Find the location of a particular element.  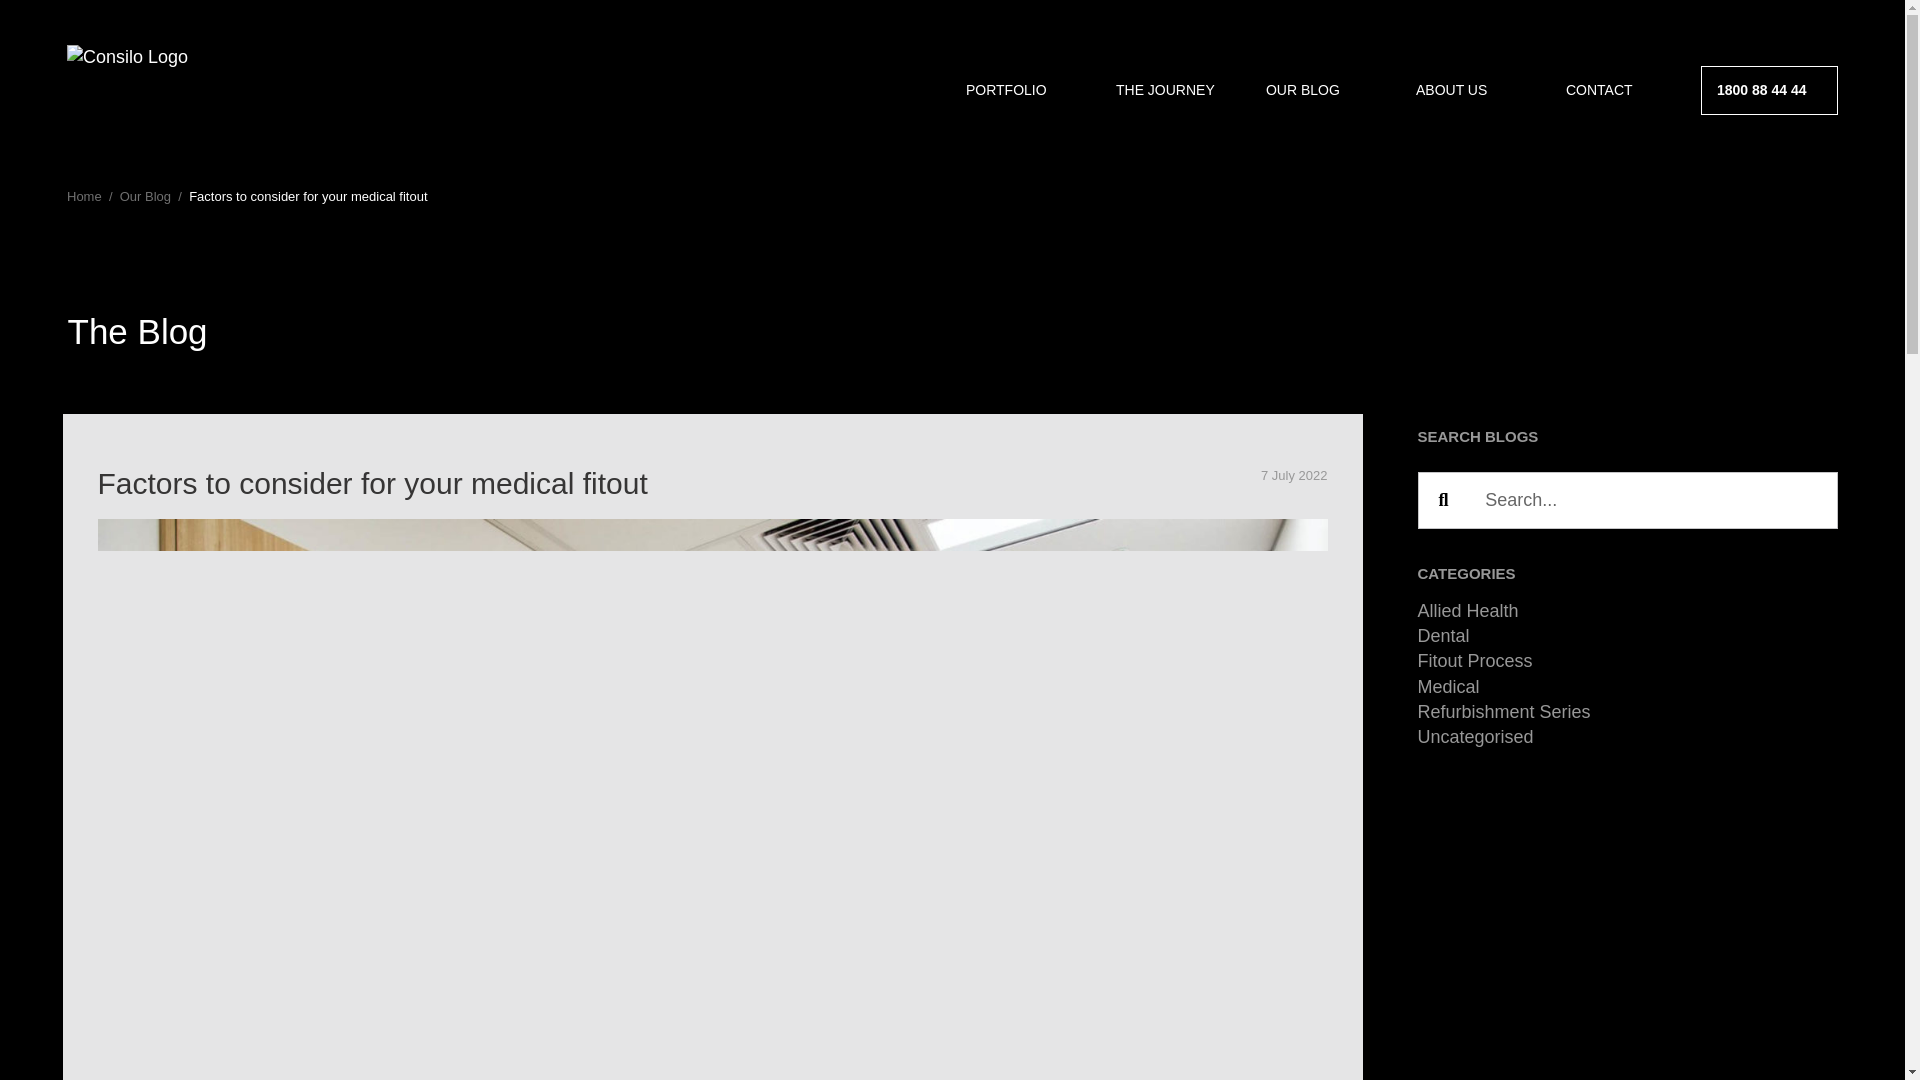

Our Blog is located at coordinates (144, 196).